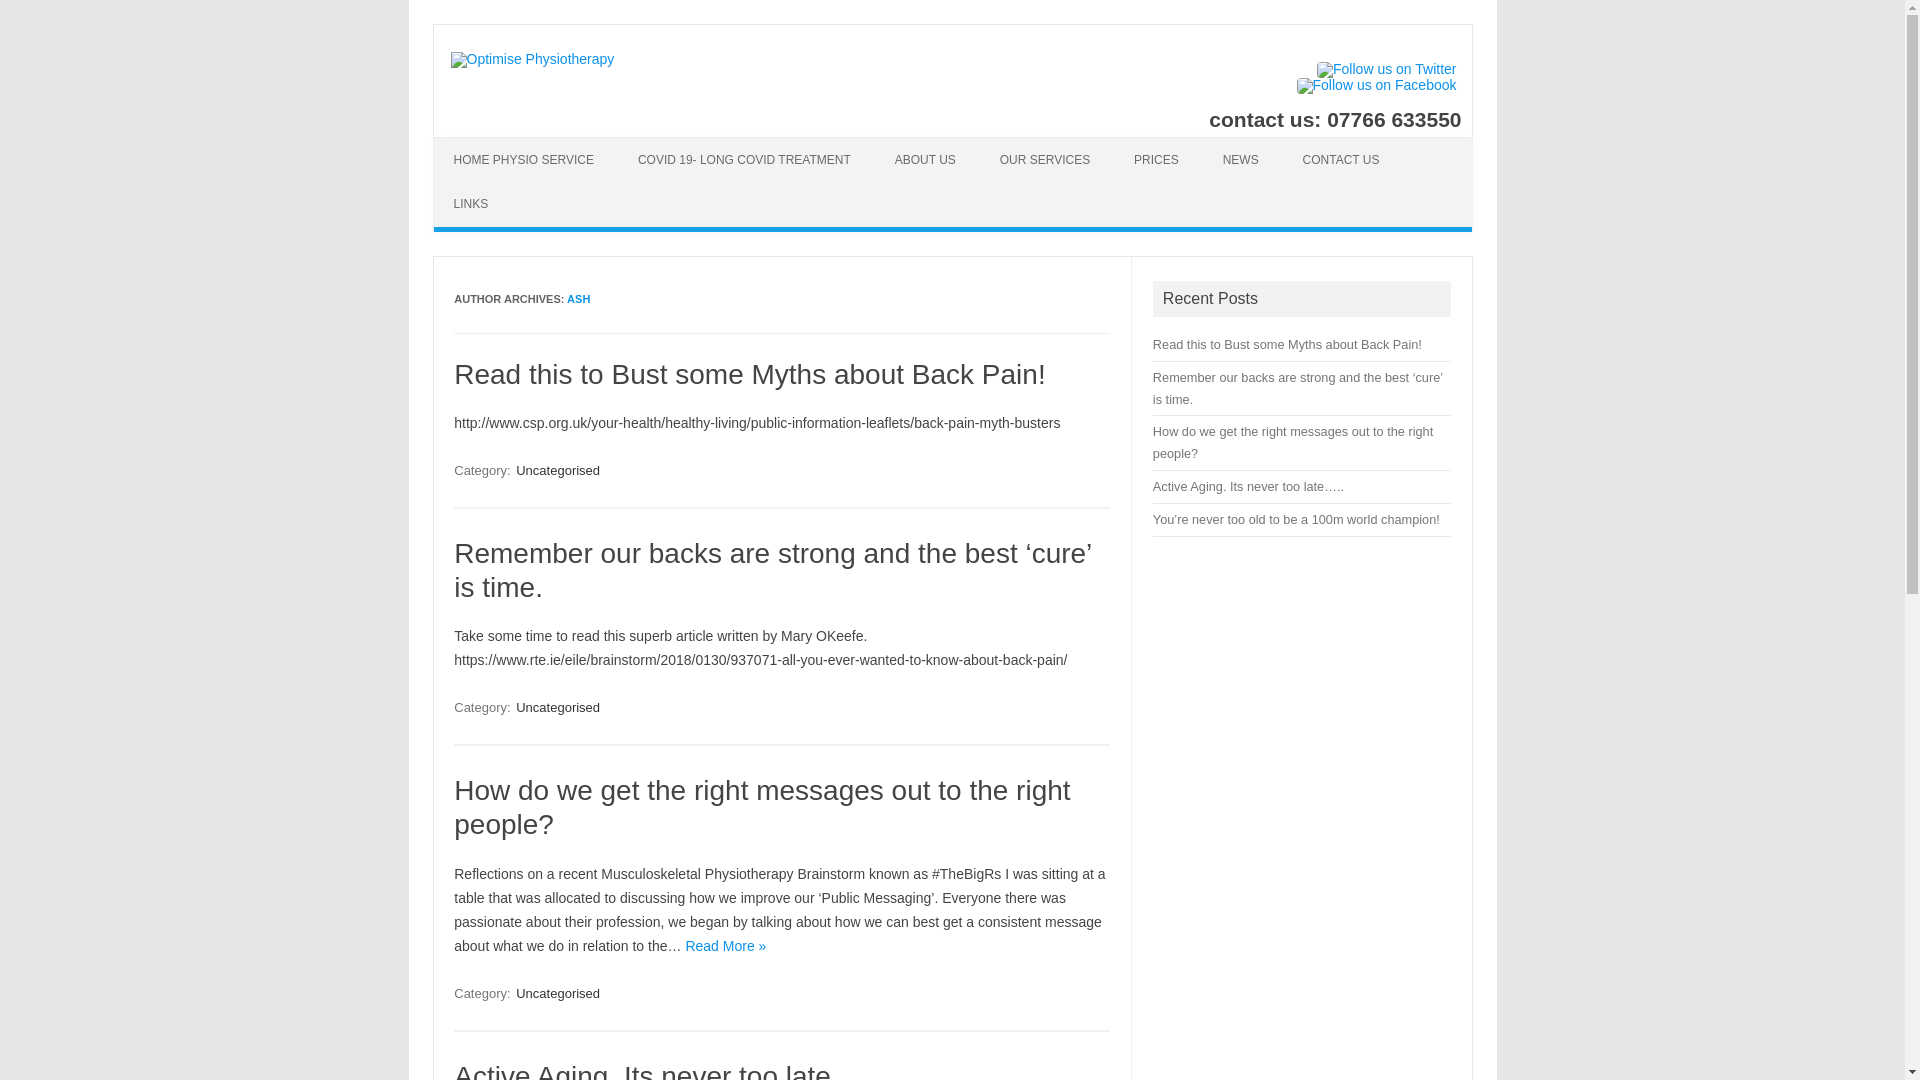  What do you see at coordinates (532, 58) in the screenshot?
I see `Optimise Physiotherapy` at bounding box center [532, 58].